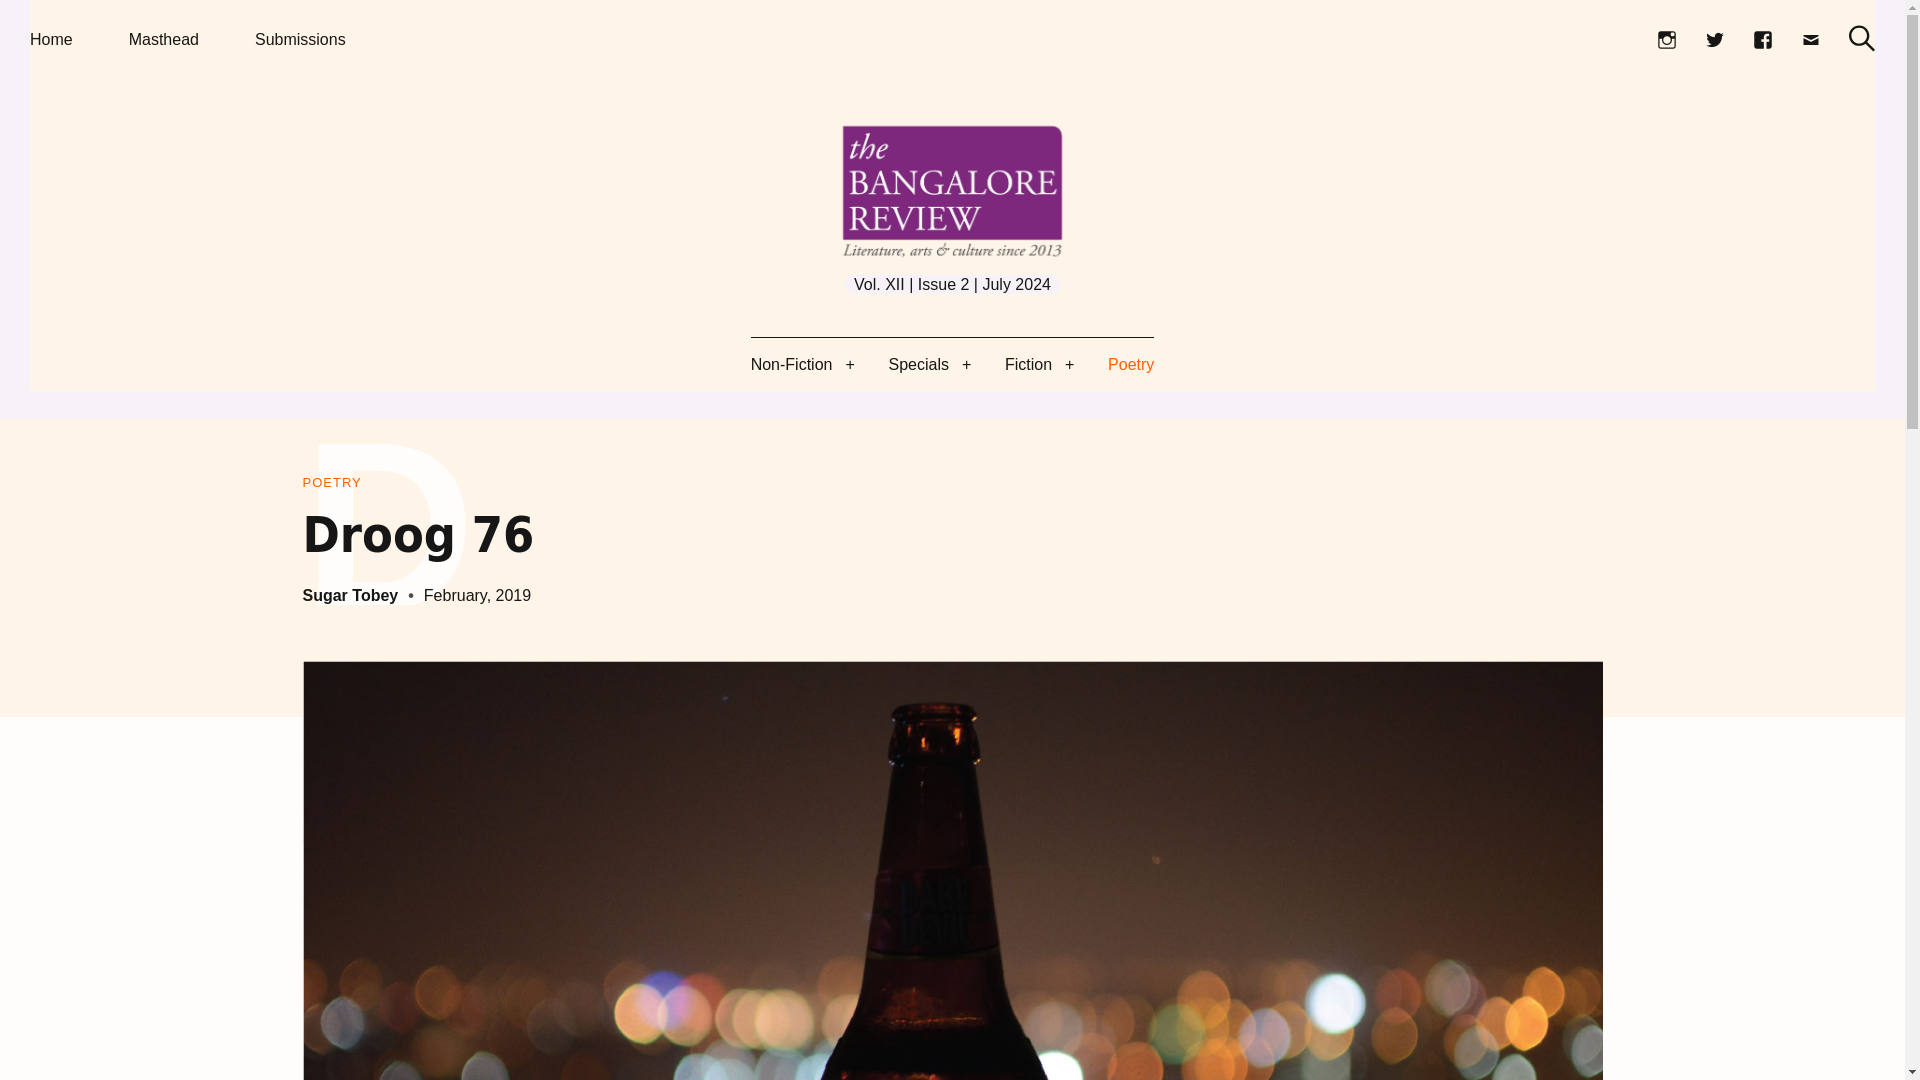 Image resolution: width=1920 pixels, height=1080 pixels. What do you see at coordinates (164, 40) in the screenshot?
I see `Masthead` at bounding box center [164, 40].